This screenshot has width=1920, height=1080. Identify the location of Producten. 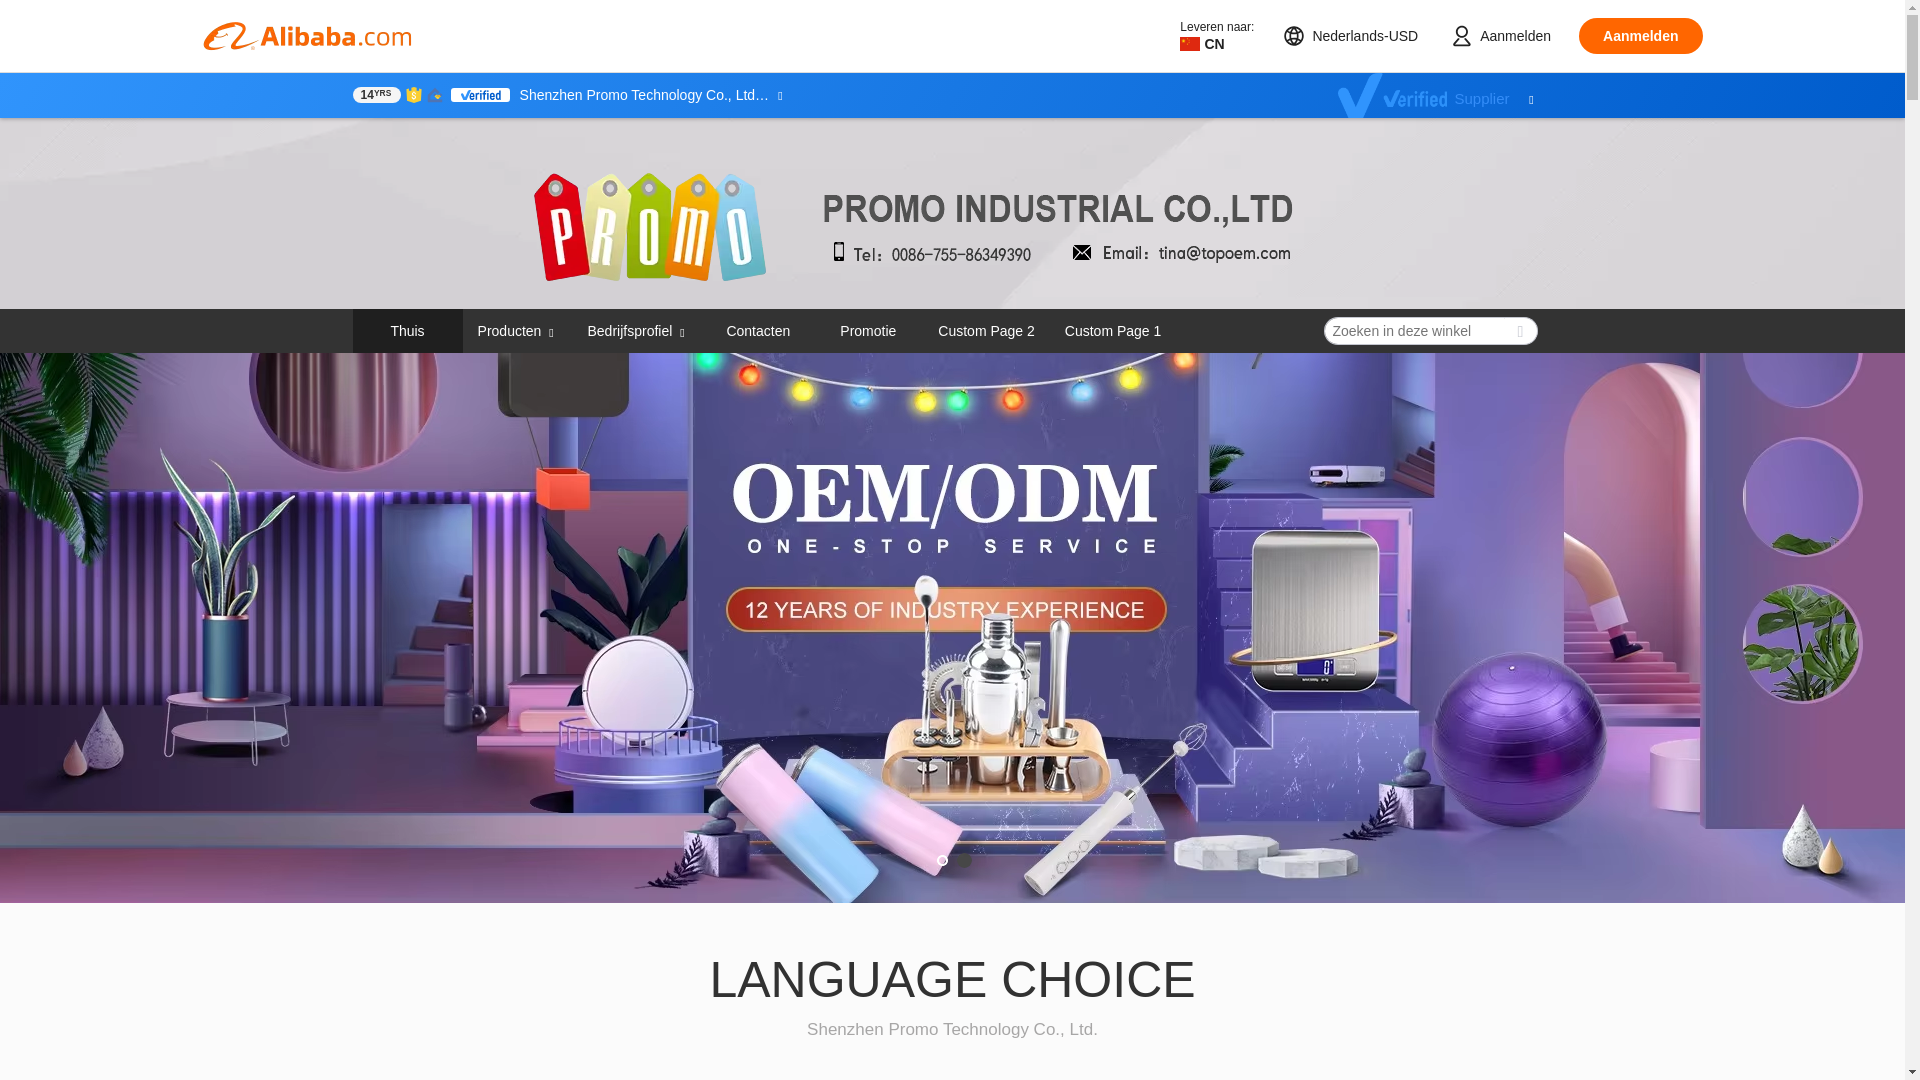
(510, 330).